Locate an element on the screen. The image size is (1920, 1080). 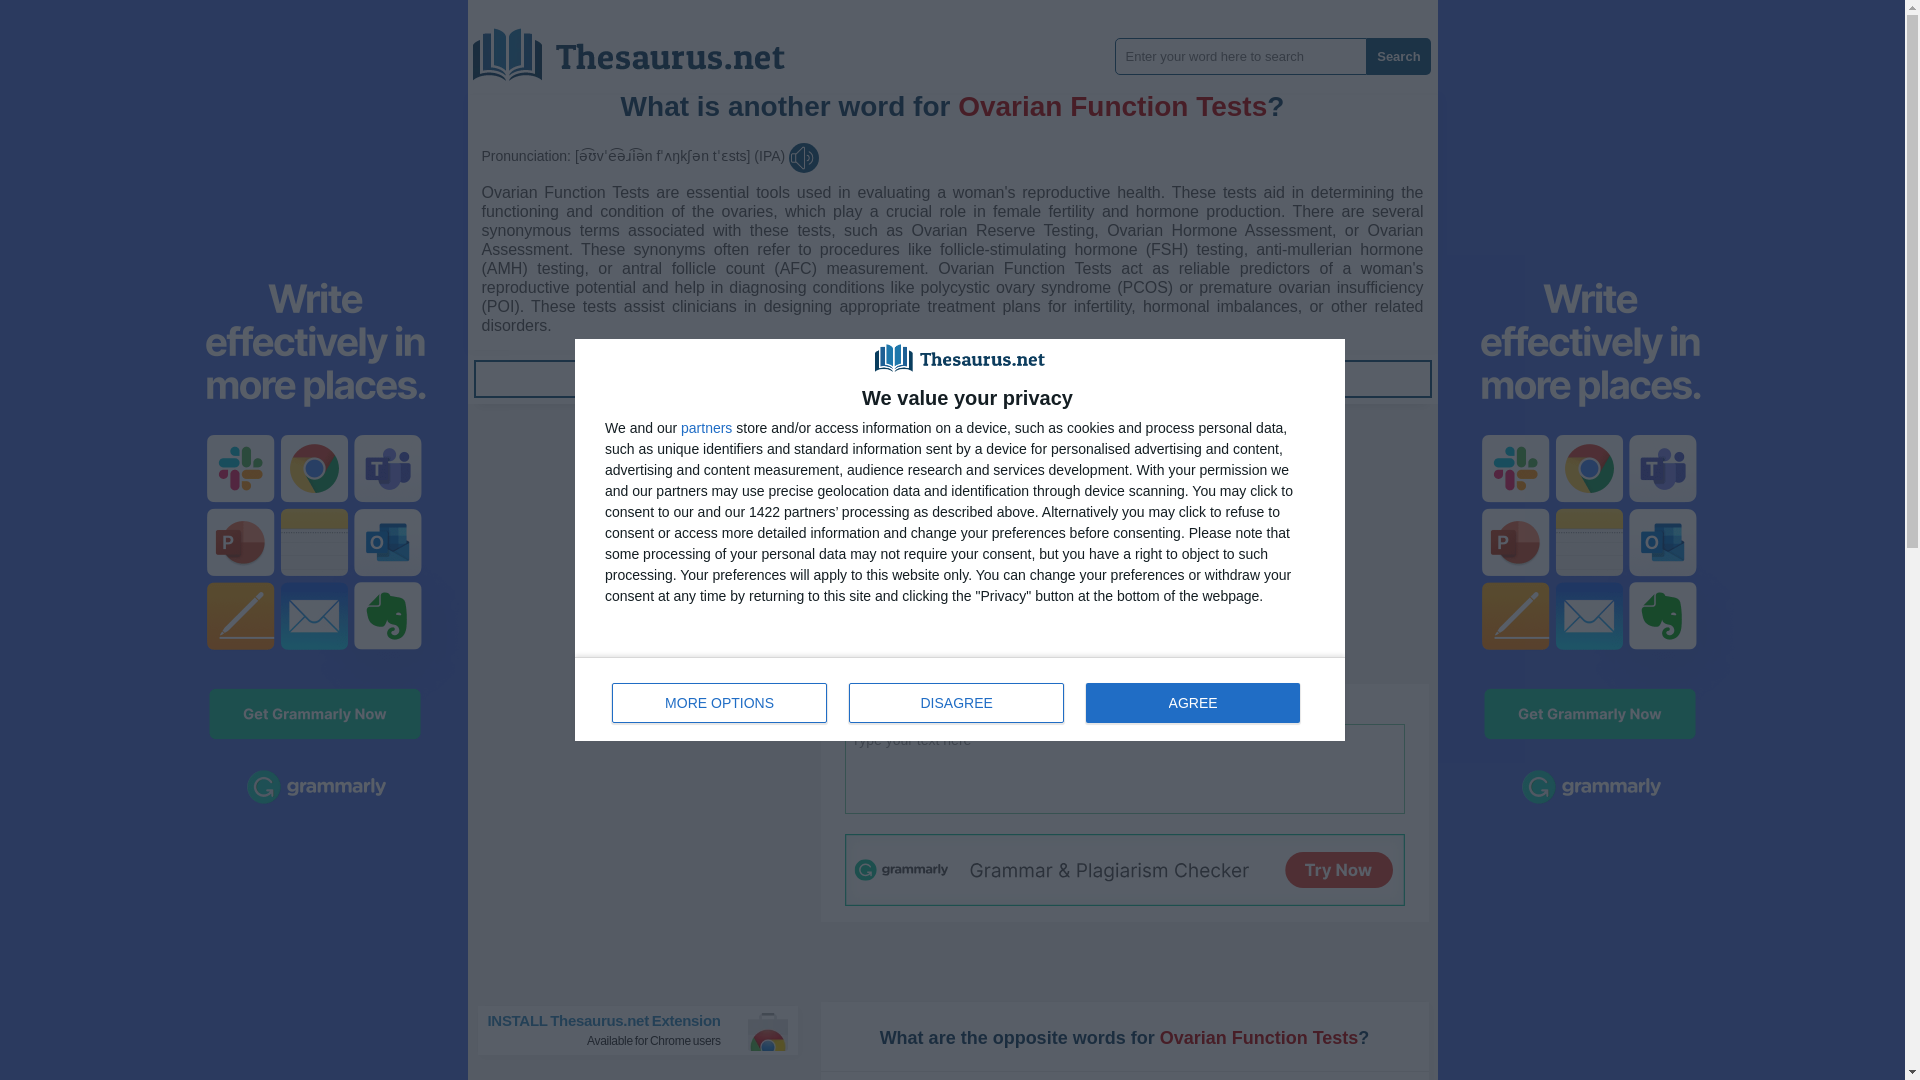
Search is located at coordinates (646, 1030).